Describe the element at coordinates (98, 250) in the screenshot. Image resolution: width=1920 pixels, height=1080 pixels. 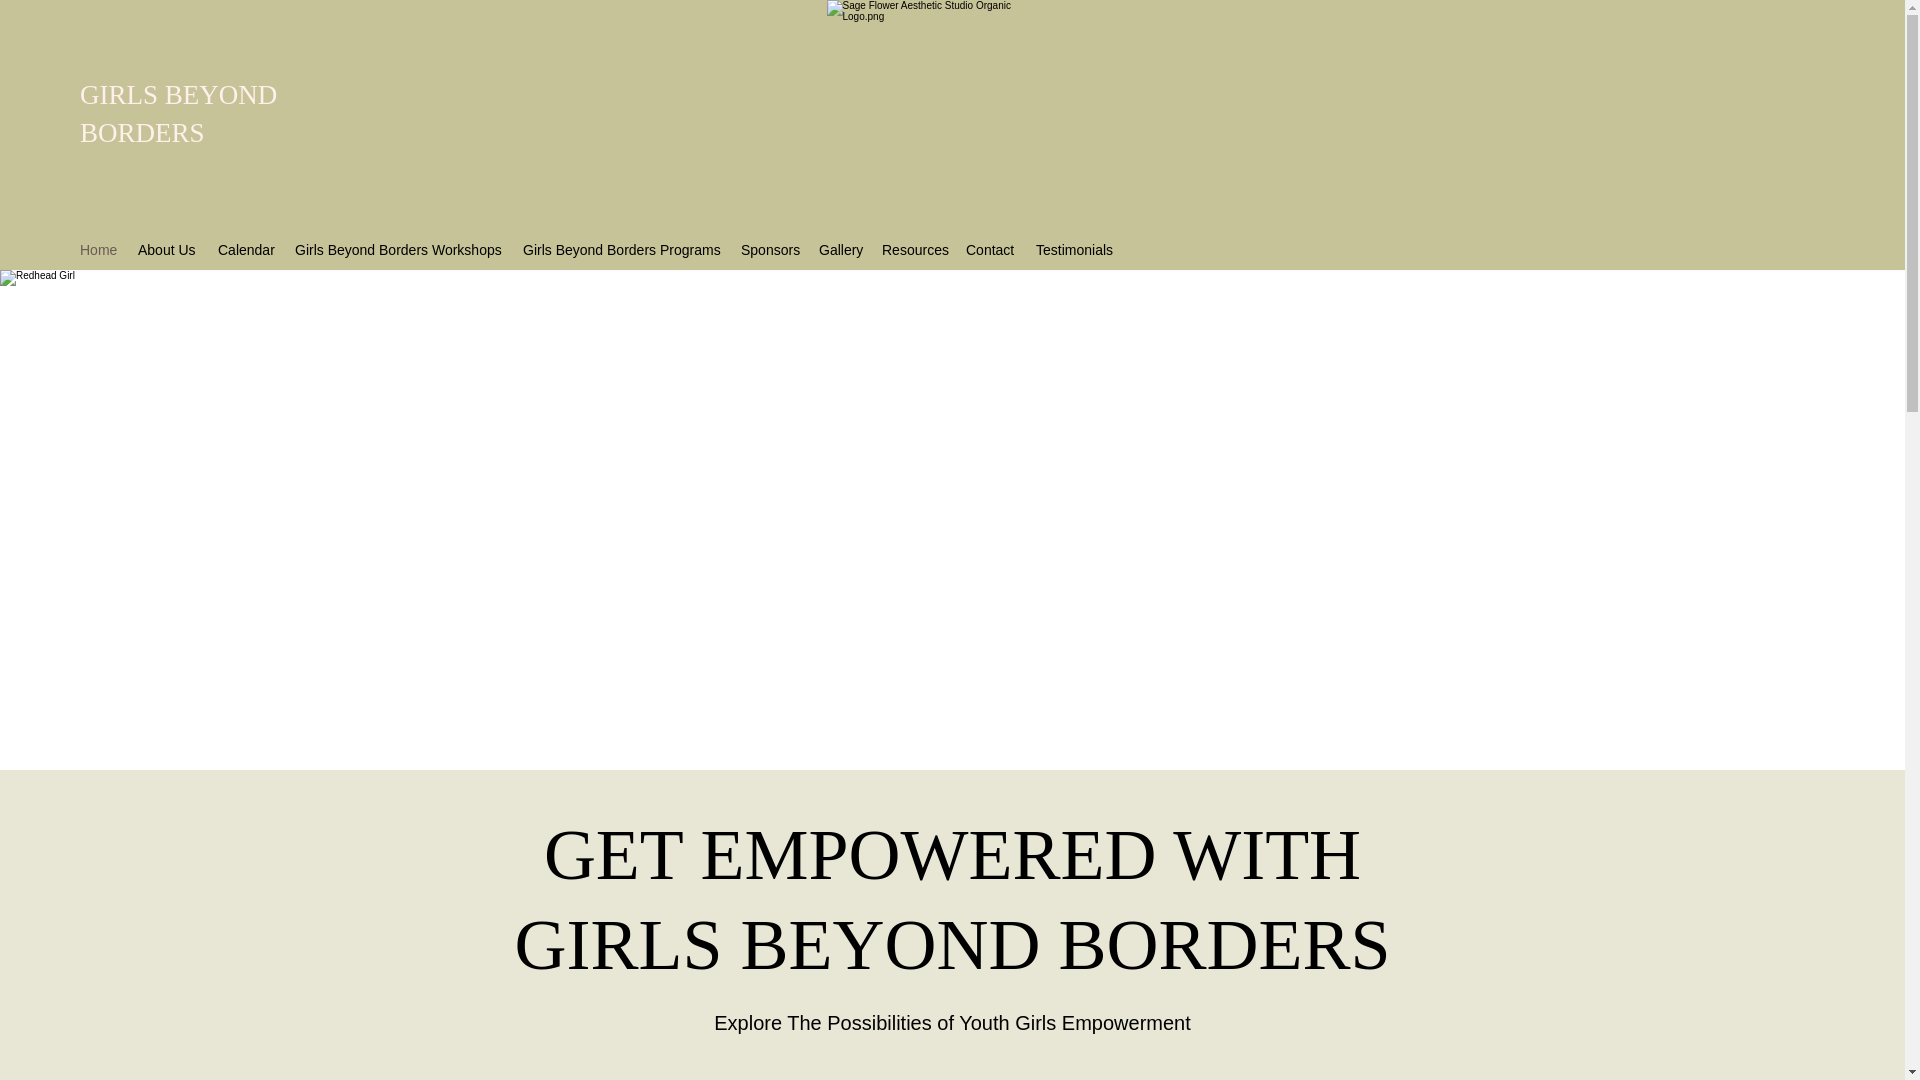
I see `Home` at that location.